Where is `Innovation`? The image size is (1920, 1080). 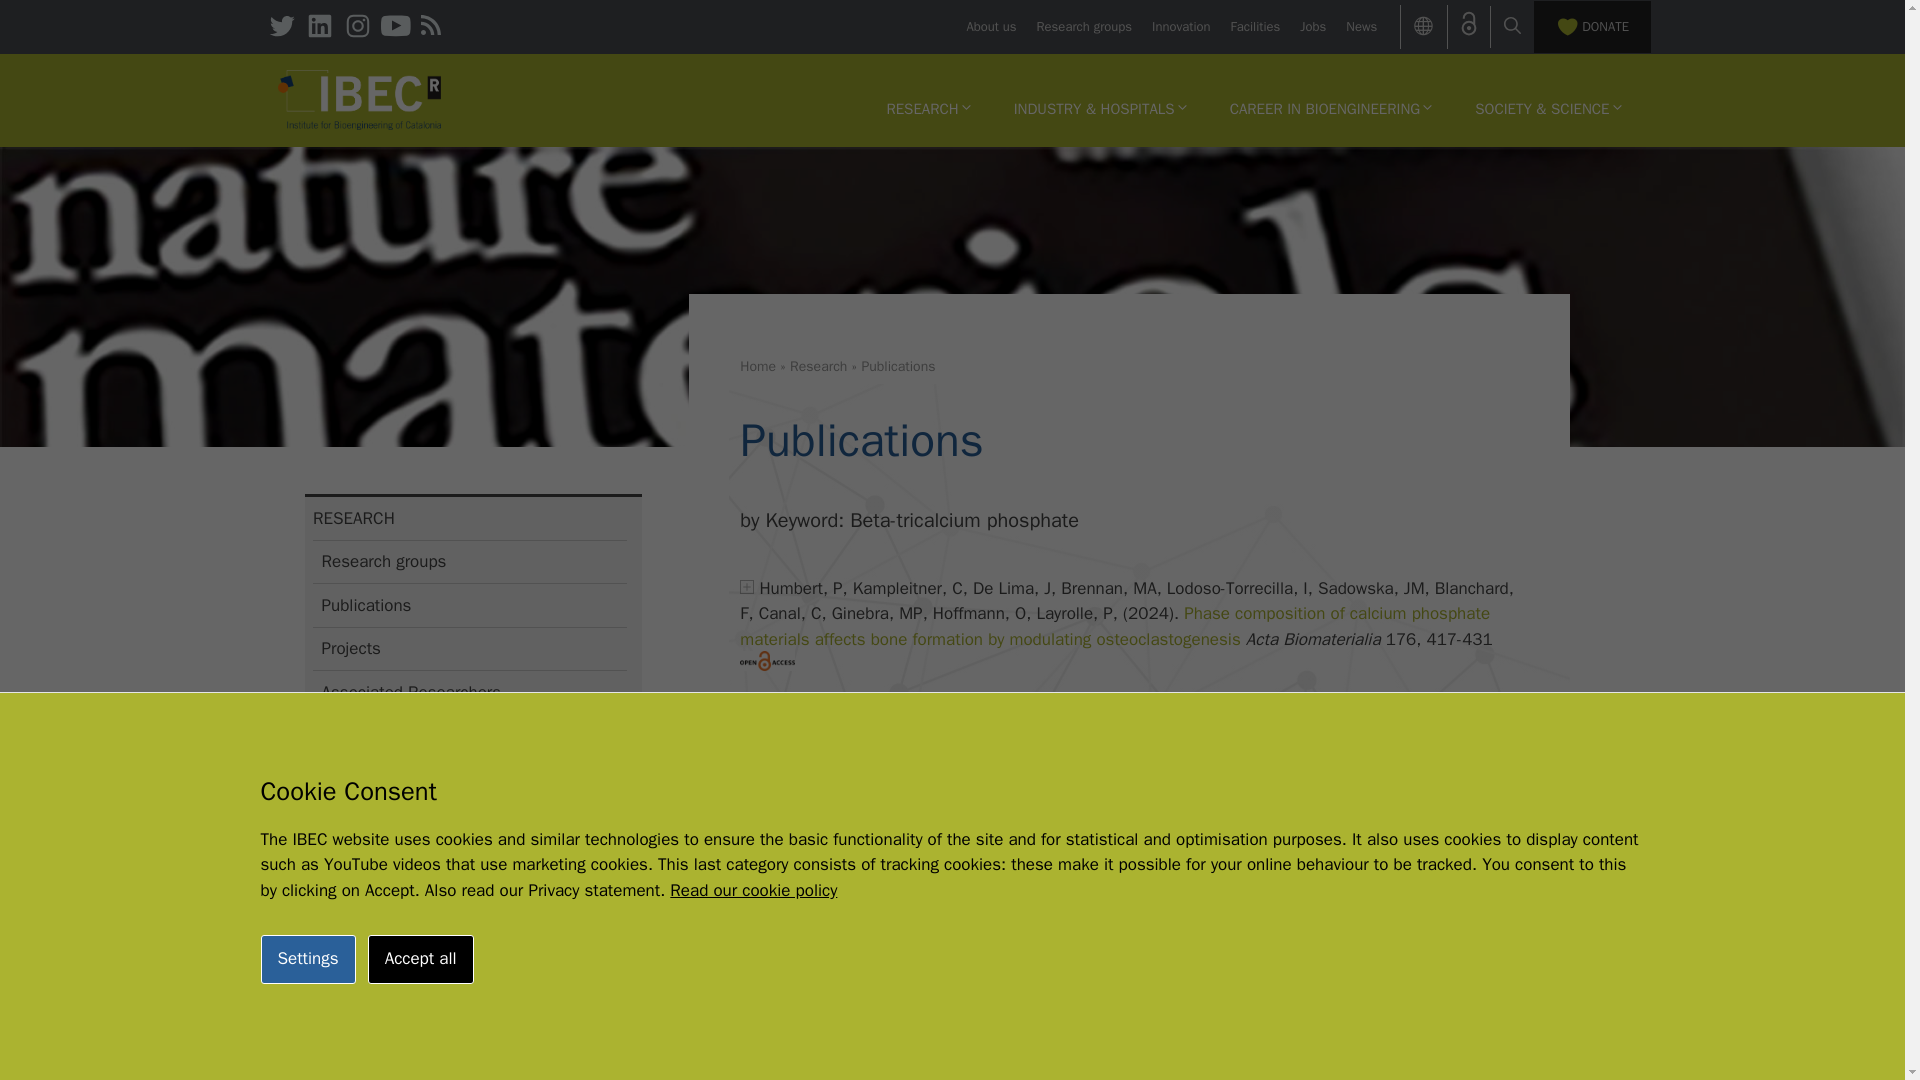 Innovation is located at coordinates (1180, 26).